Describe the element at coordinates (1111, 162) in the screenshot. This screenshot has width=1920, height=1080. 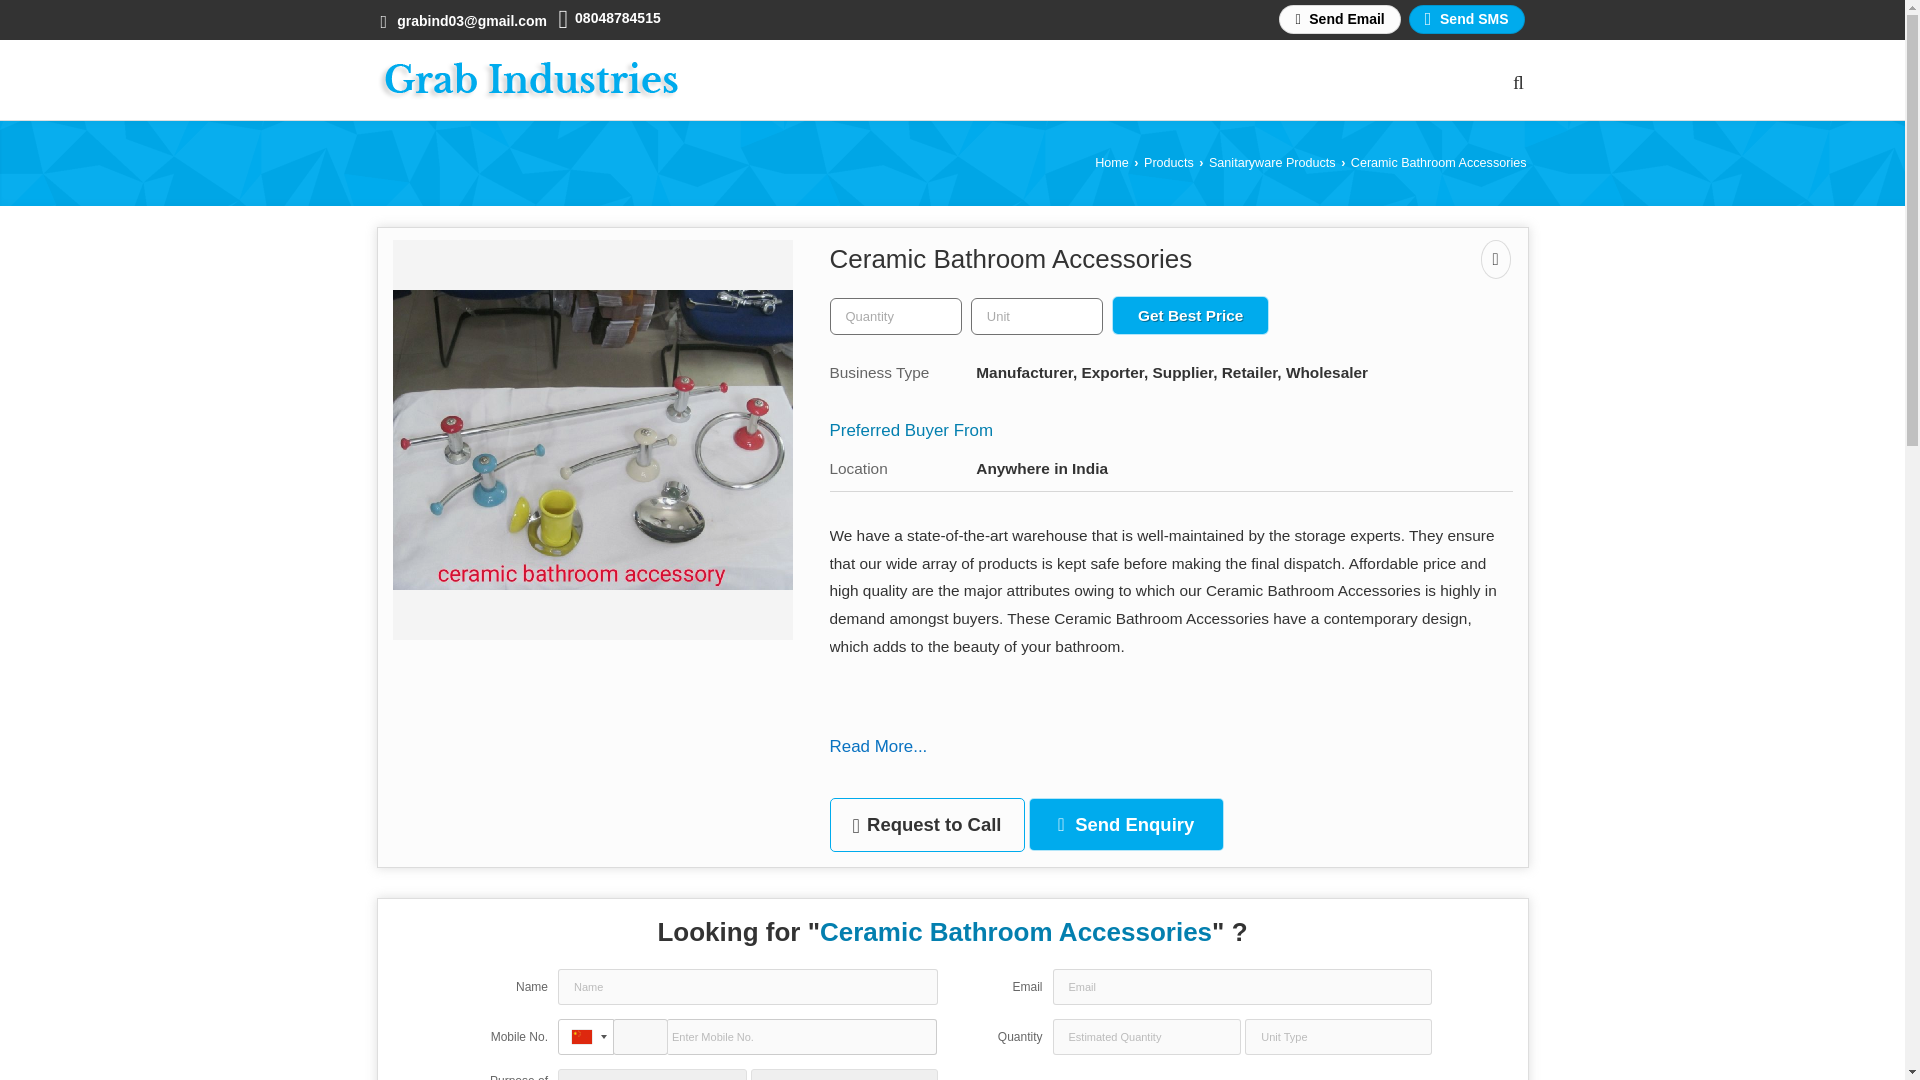
I see `Home` at that location.